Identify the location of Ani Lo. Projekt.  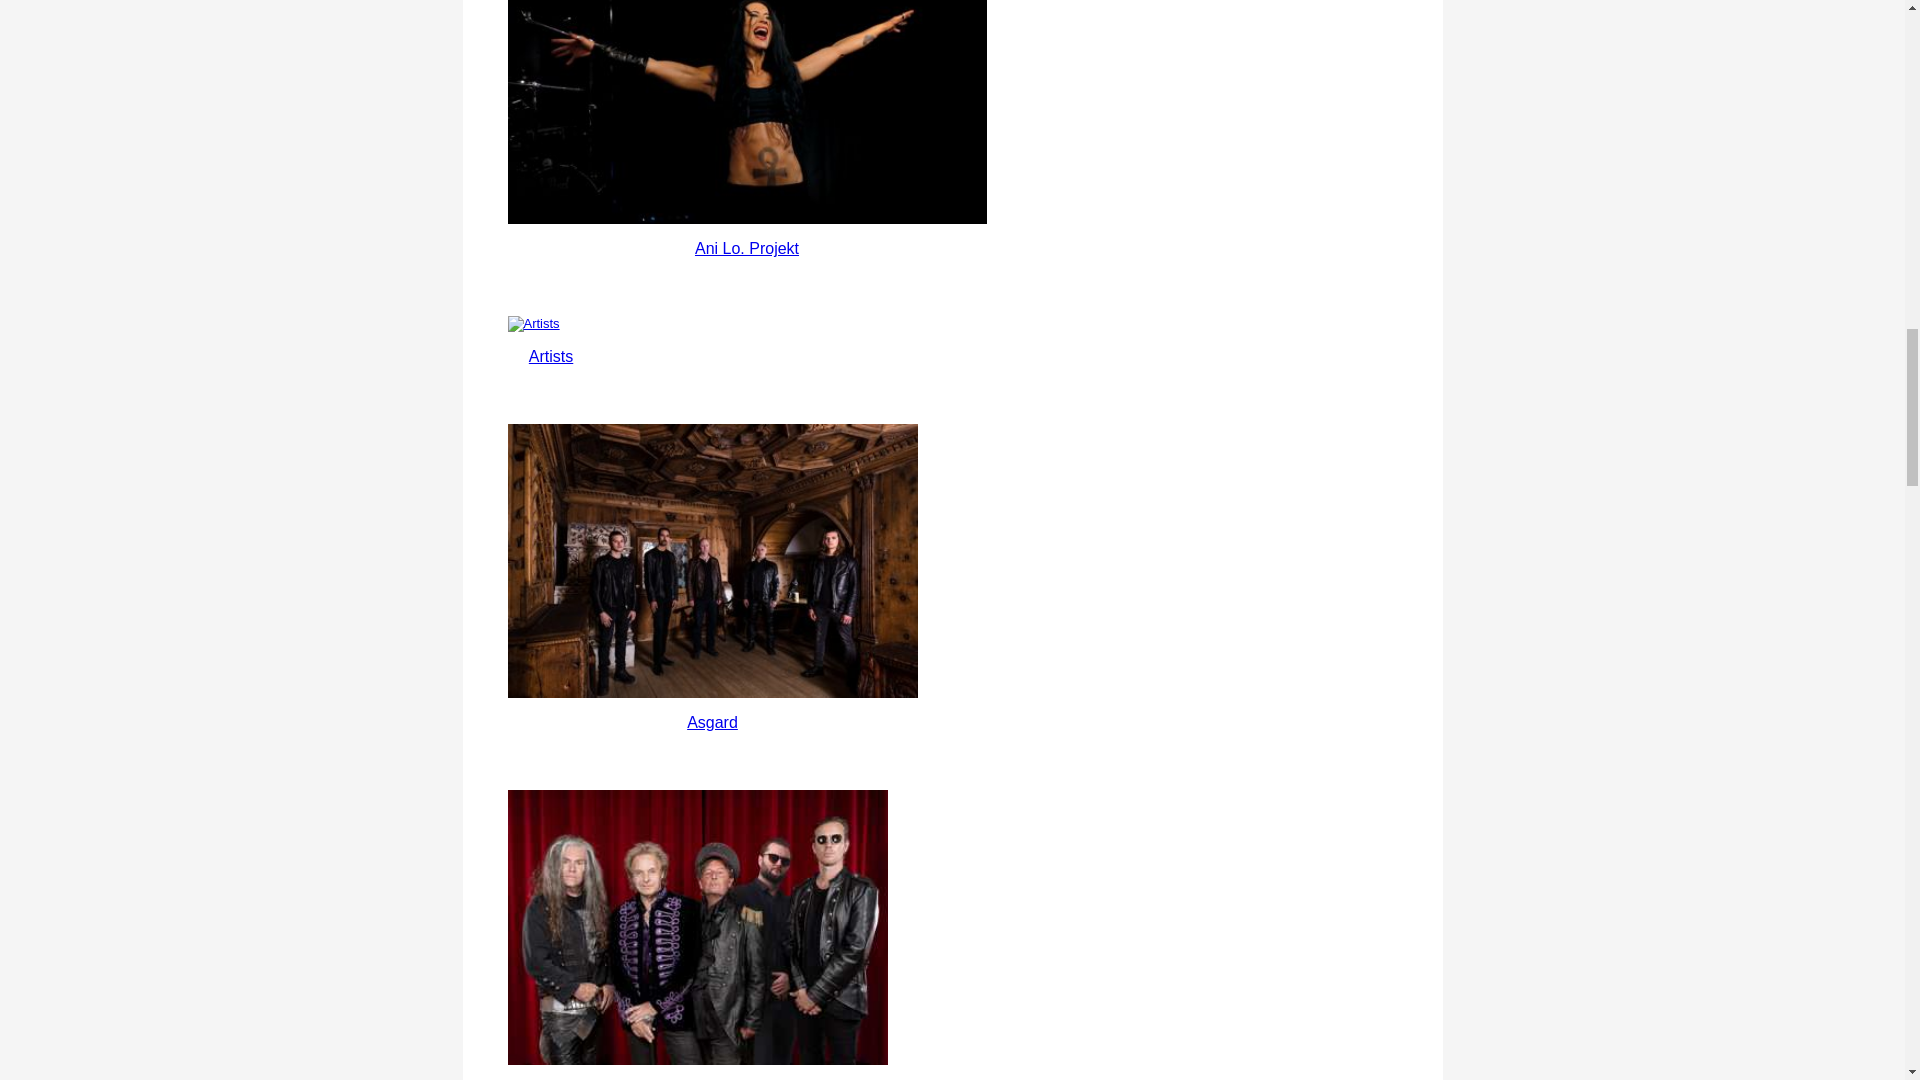
(747, 112).